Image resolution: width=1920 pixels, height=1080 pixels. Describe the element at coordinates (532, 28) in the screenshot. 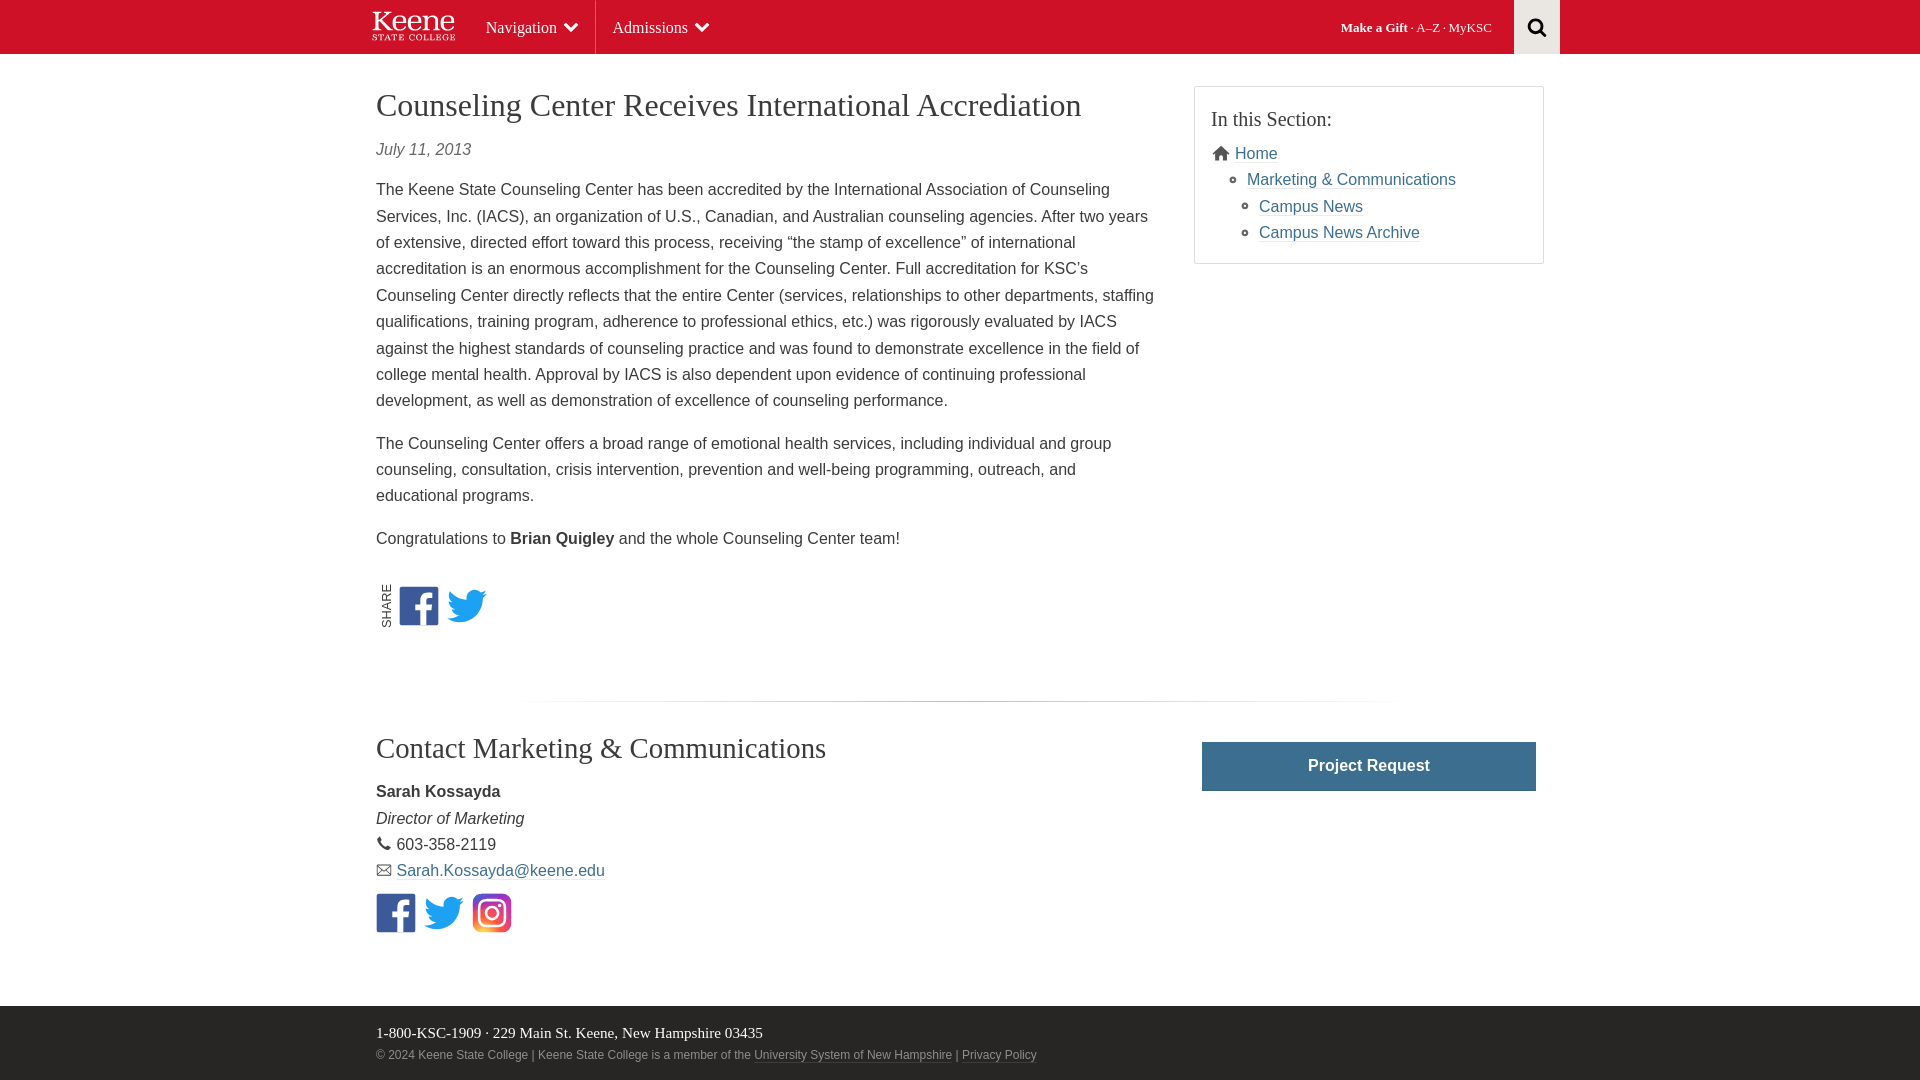

I see `Navigation` at that location.